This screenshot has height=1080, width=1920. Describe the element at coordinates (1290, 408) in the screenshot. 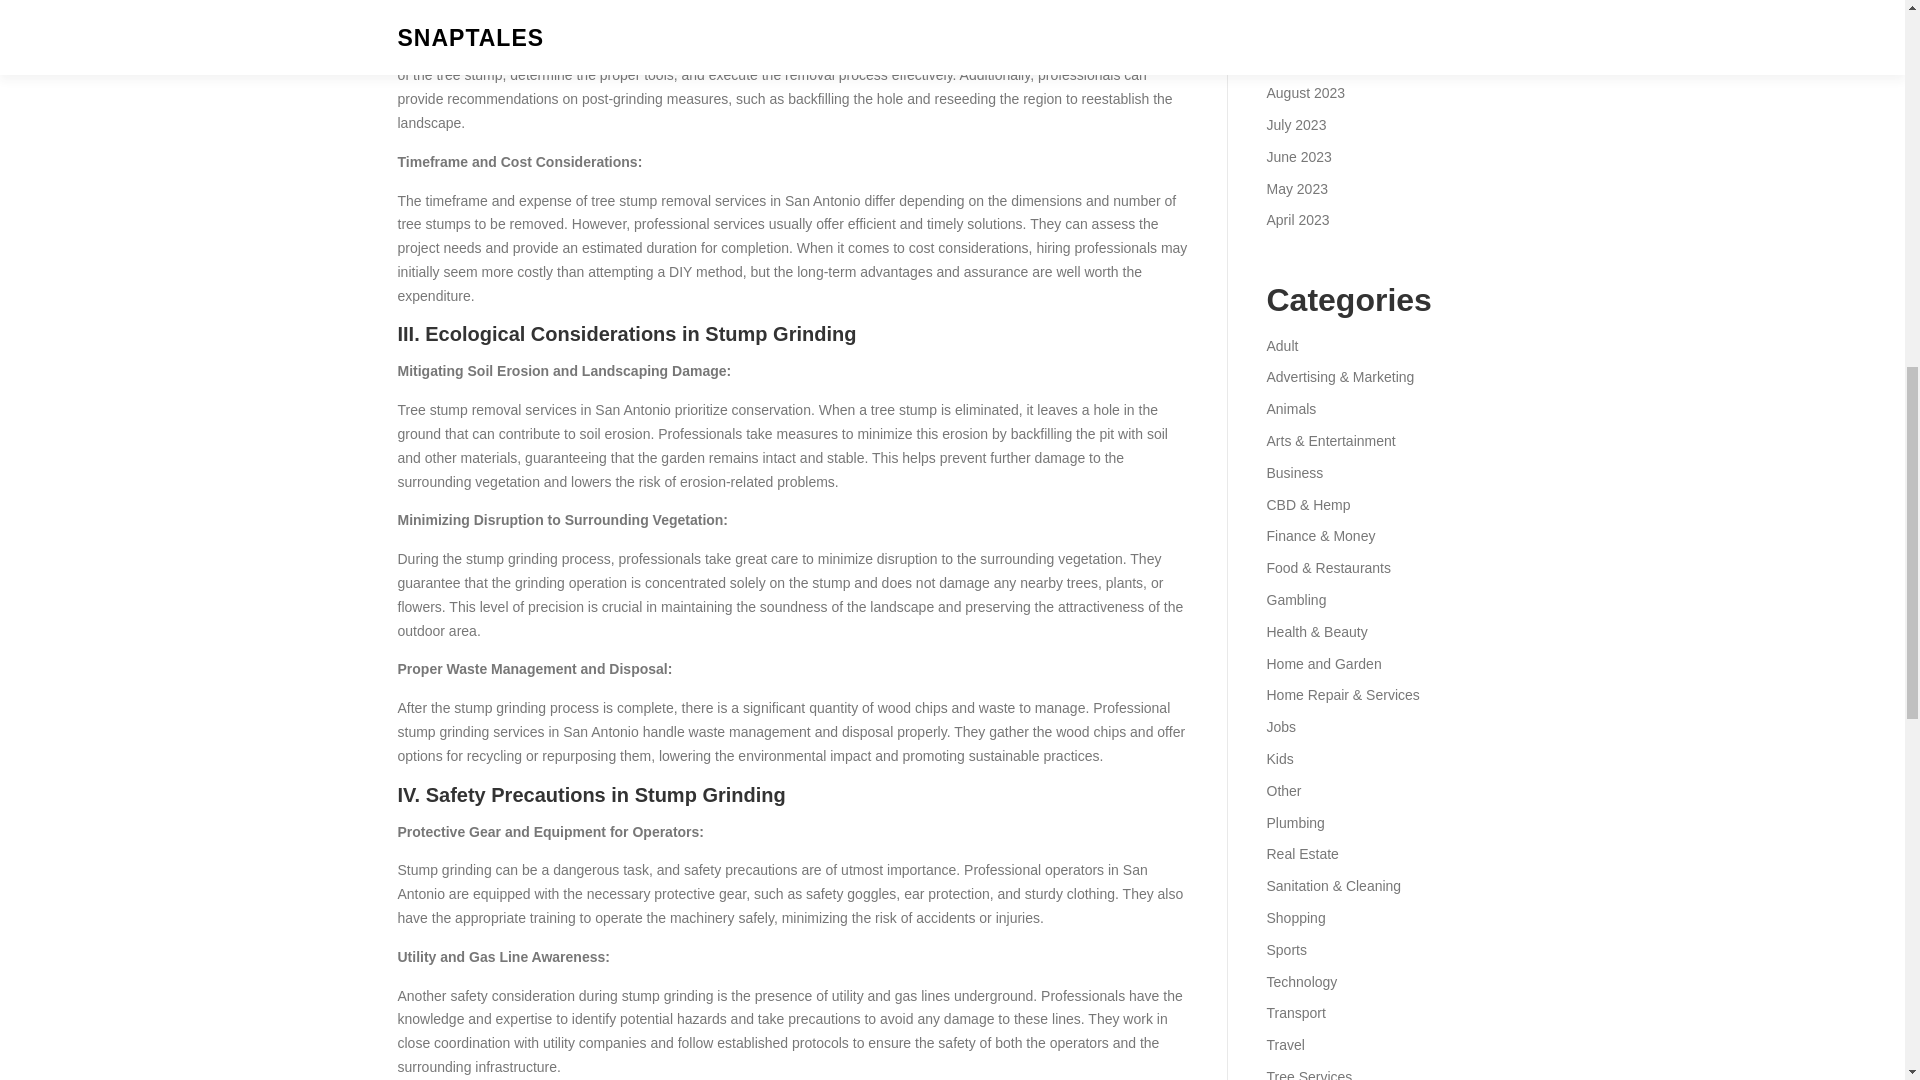

I see `Animals` at that location.